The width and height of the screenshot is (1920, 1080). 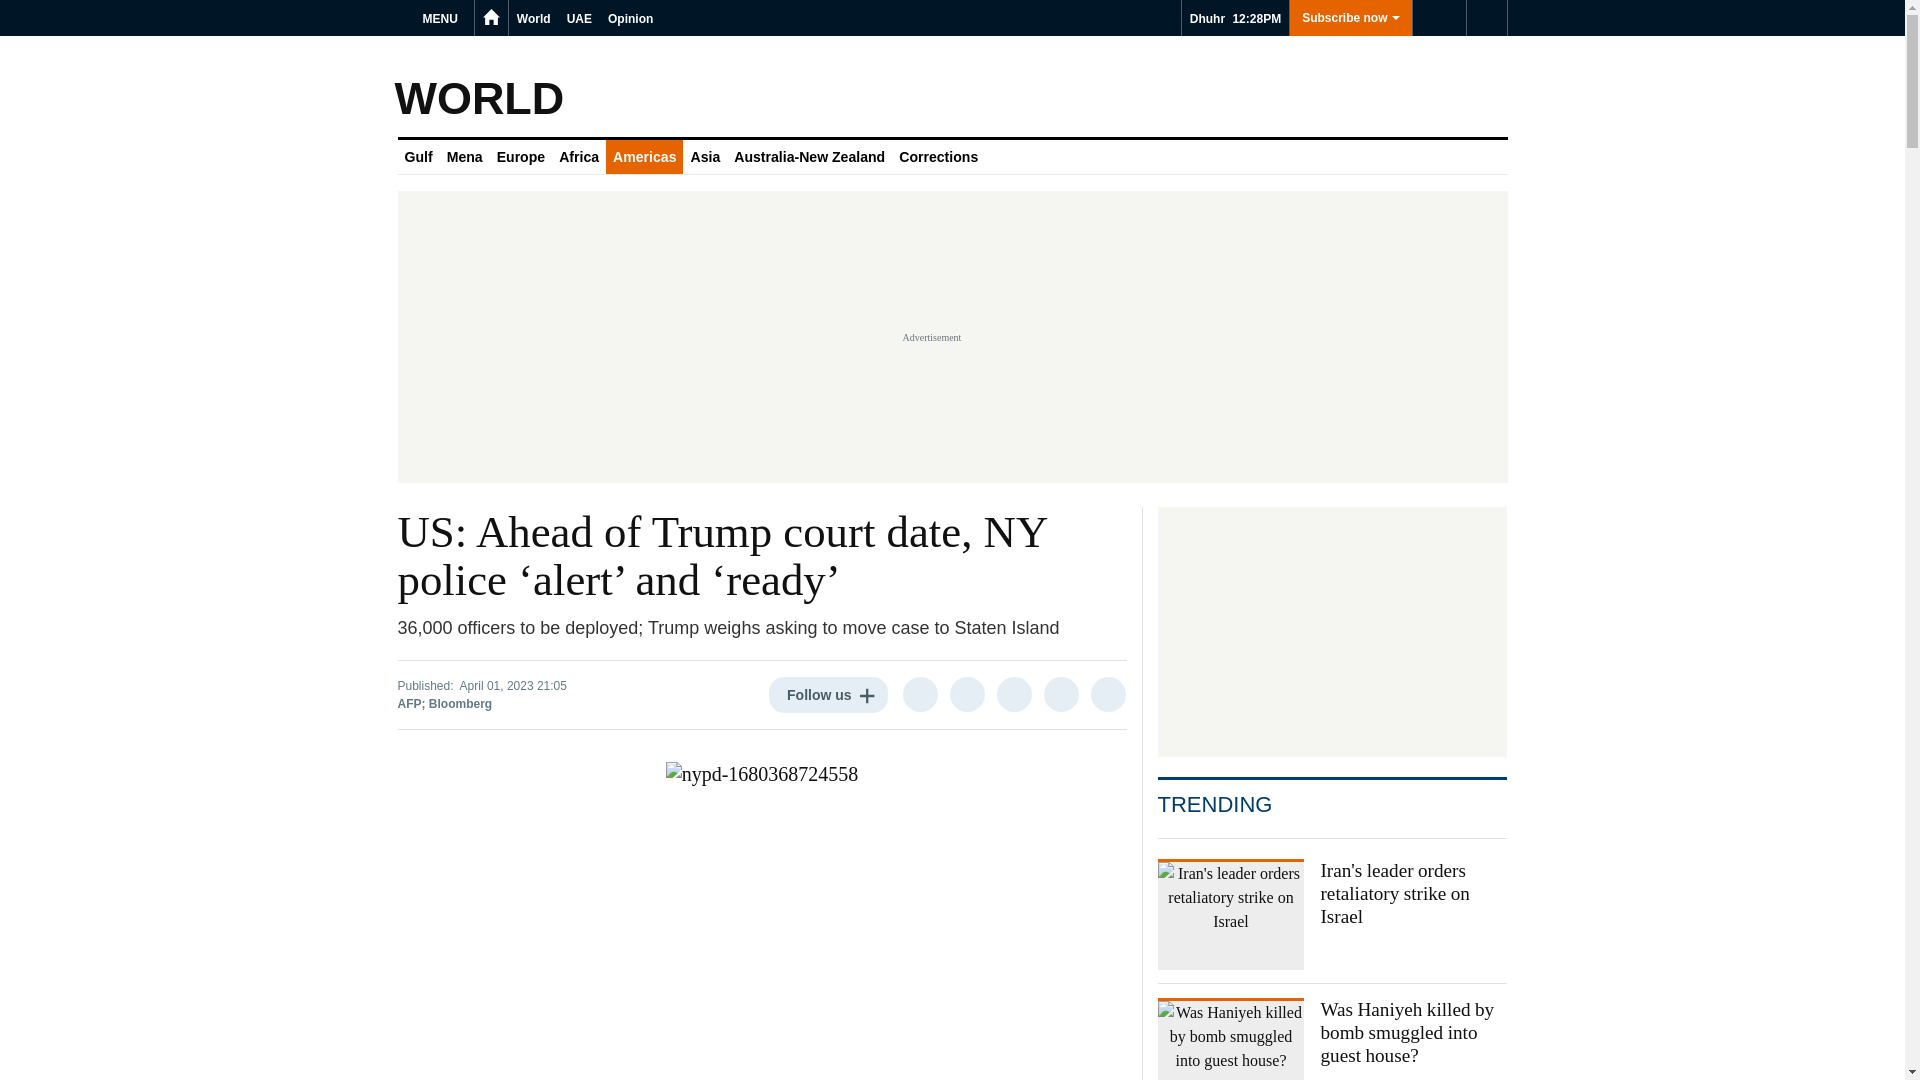 I want to click on MENU, so click(x=443, y=18).